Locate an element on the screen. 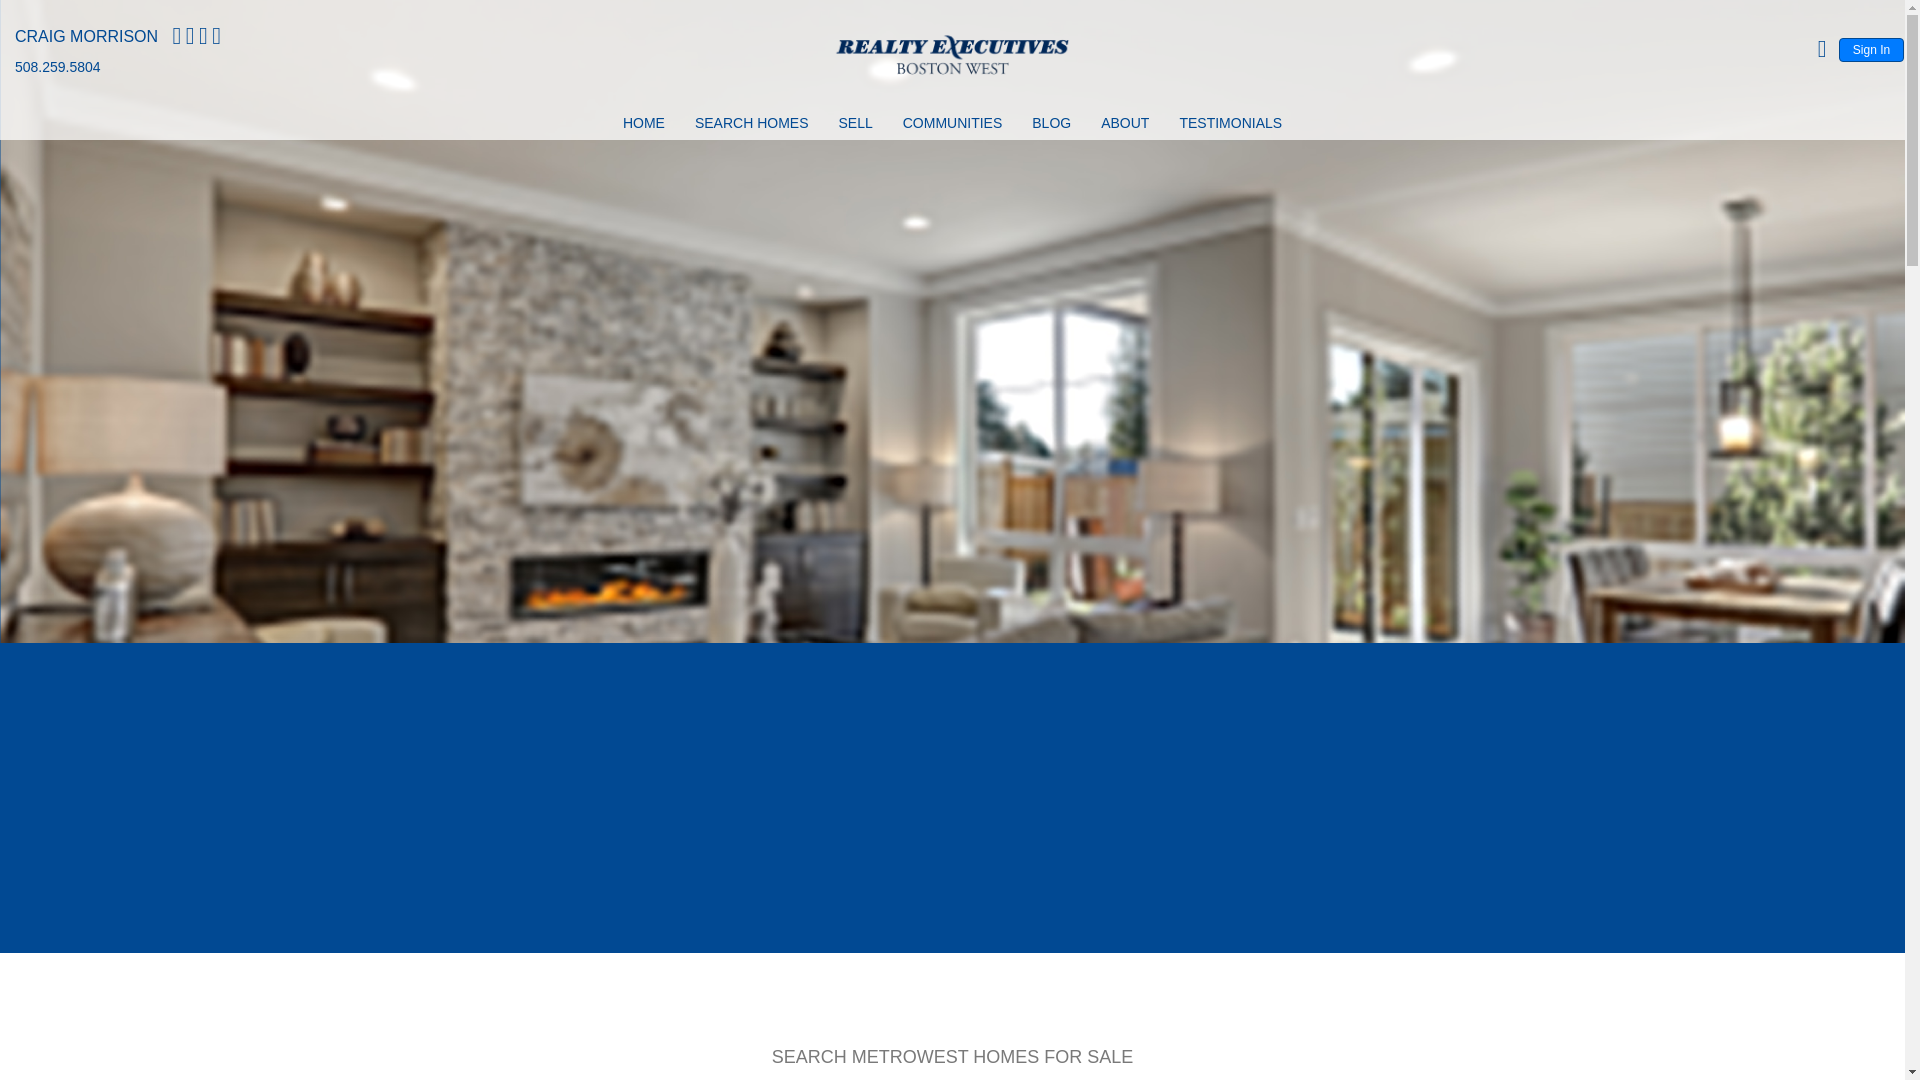  TESTIMONIALS is located at coordinates (1230, 126).